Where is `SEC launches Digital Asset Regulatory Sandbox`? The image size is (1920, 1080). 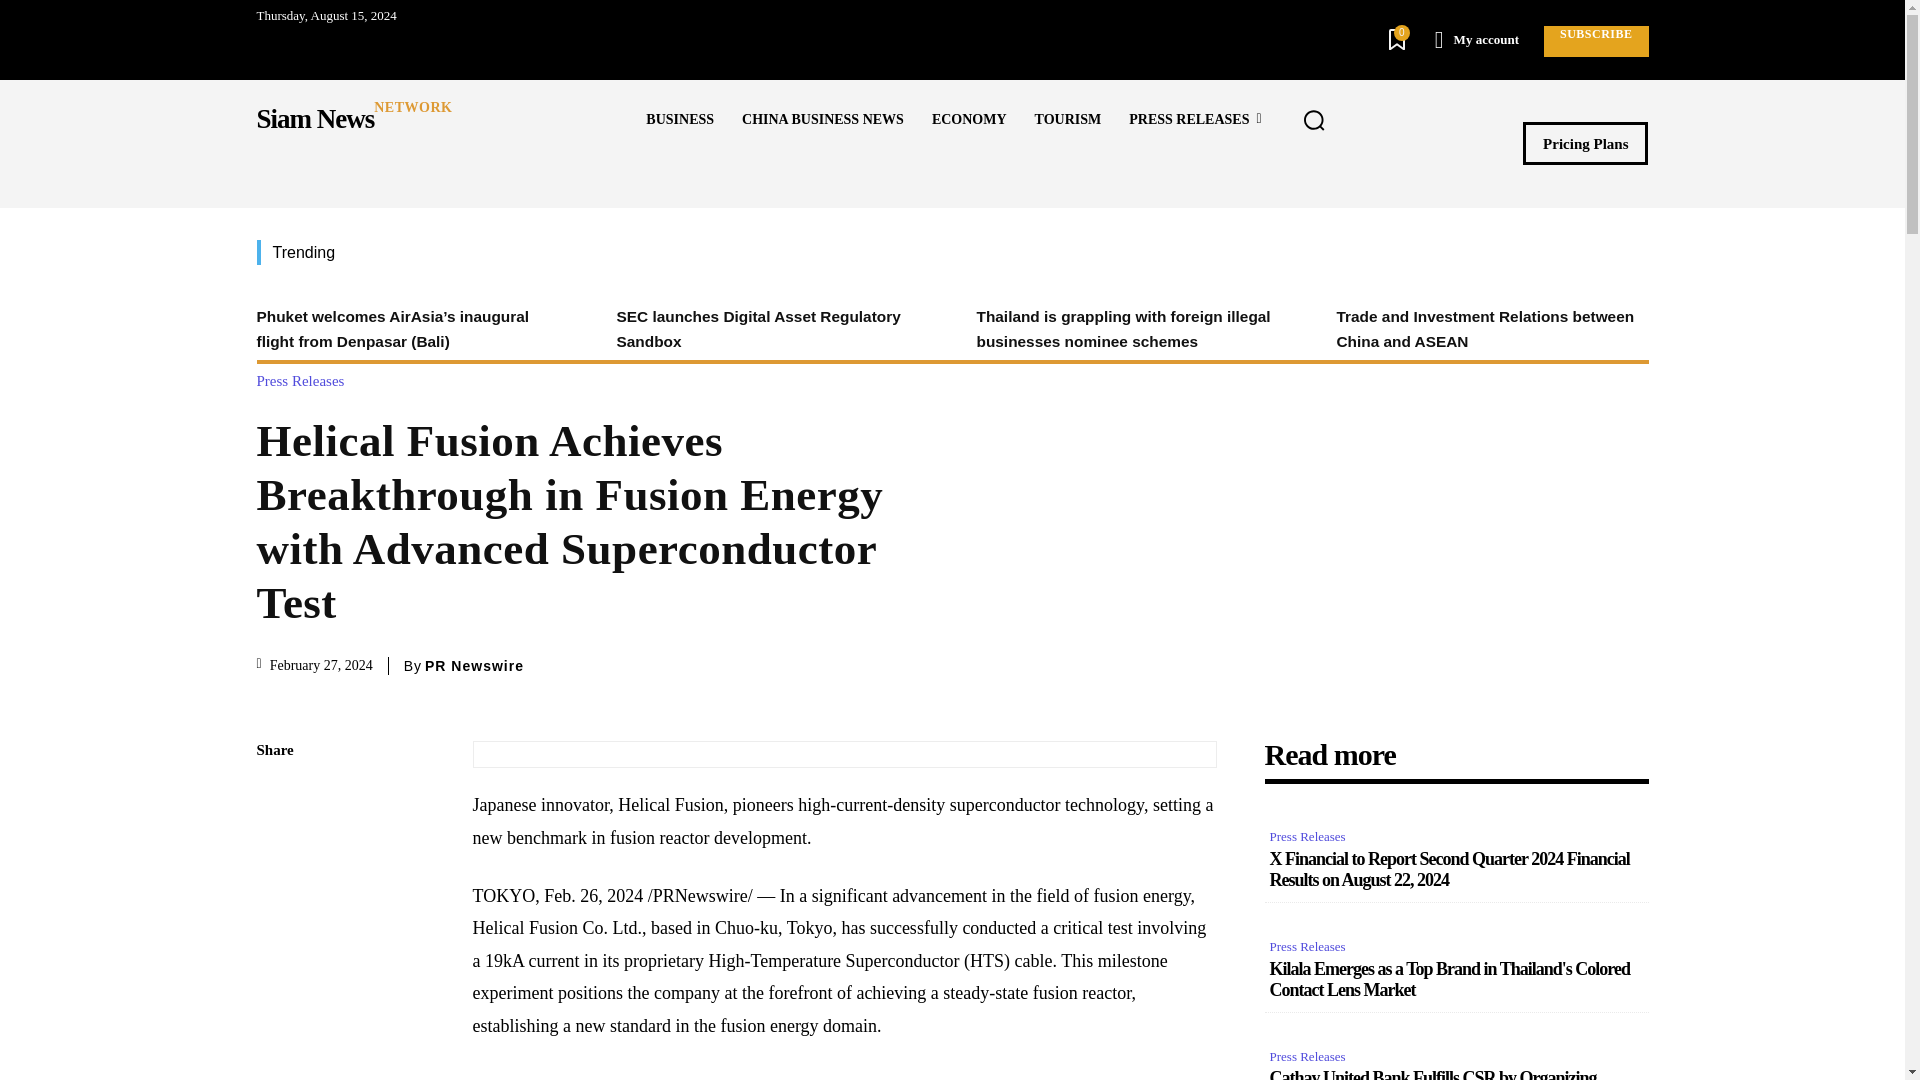 SEC launches Digital Asset Regulatory Sandbox is located at coordinates (758, 328).